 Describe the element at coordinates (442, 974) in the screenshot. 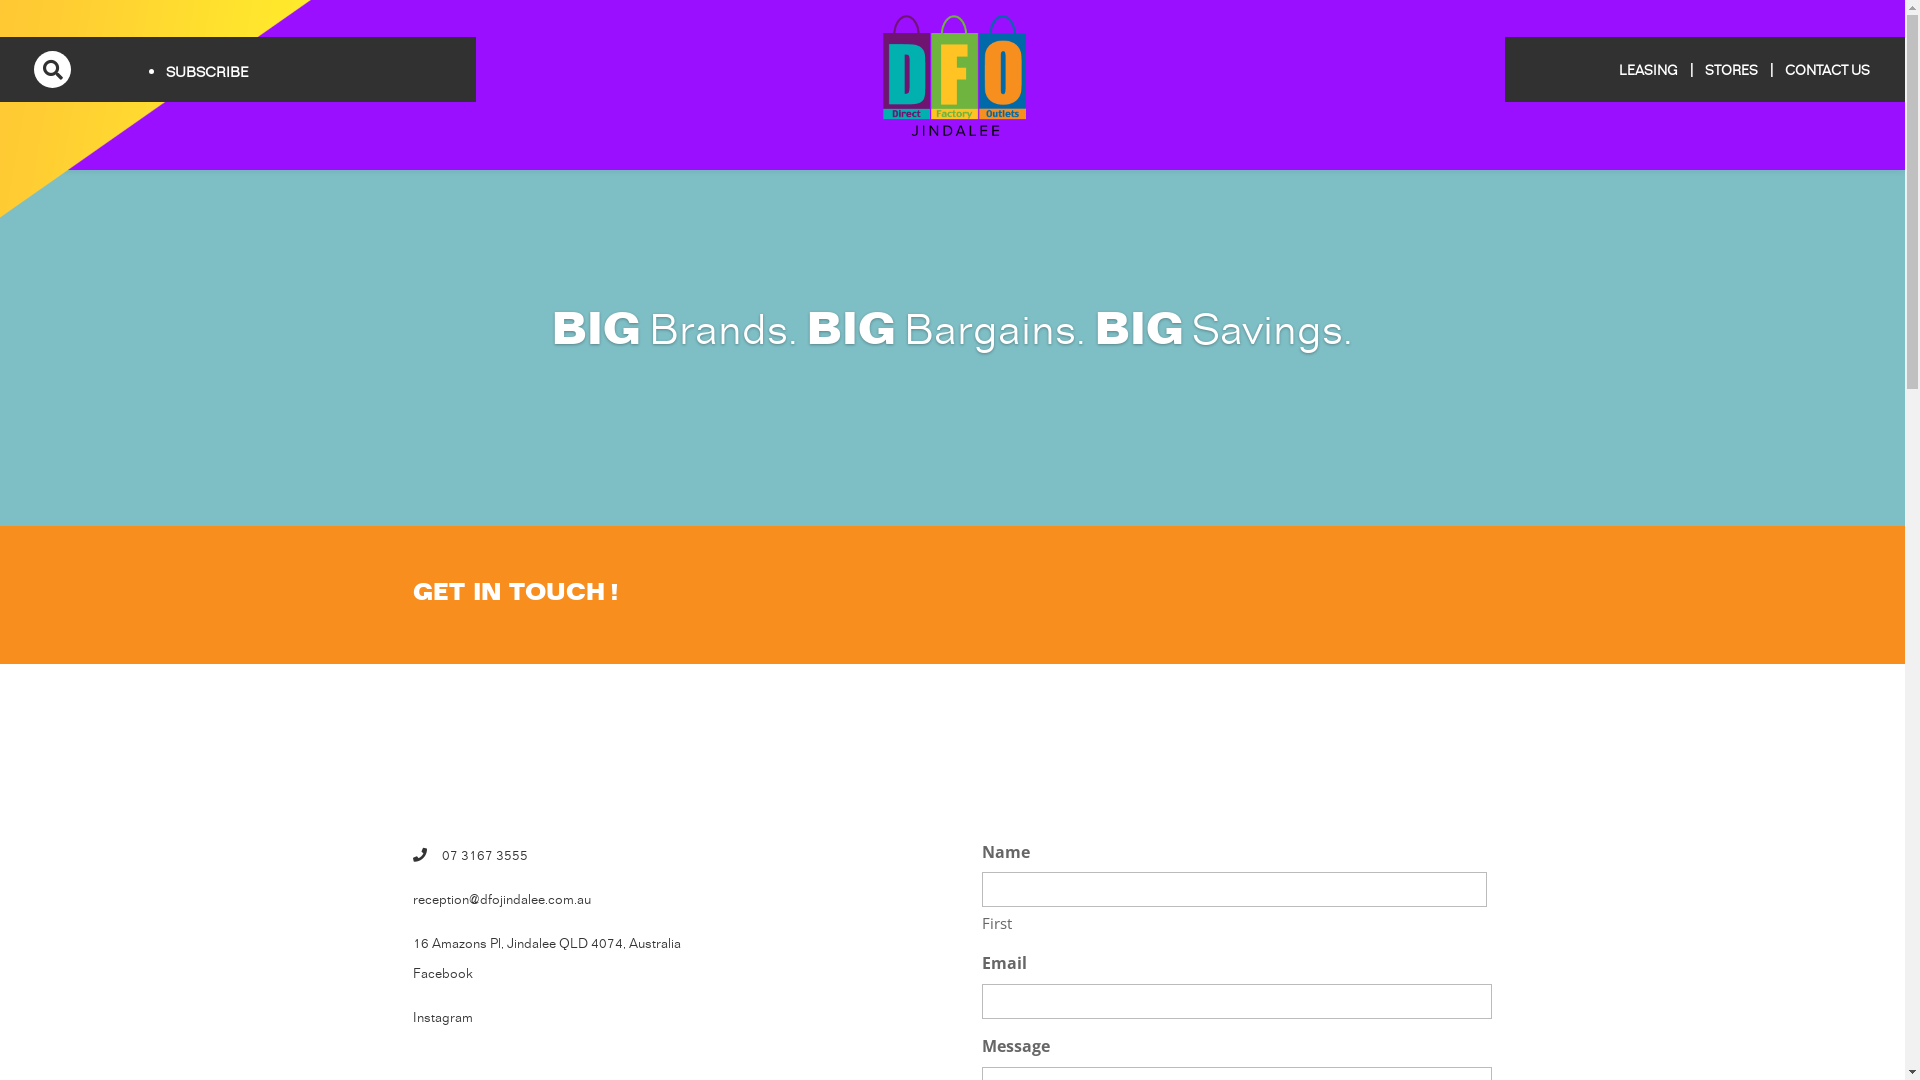

I see `Facebook` at that location.